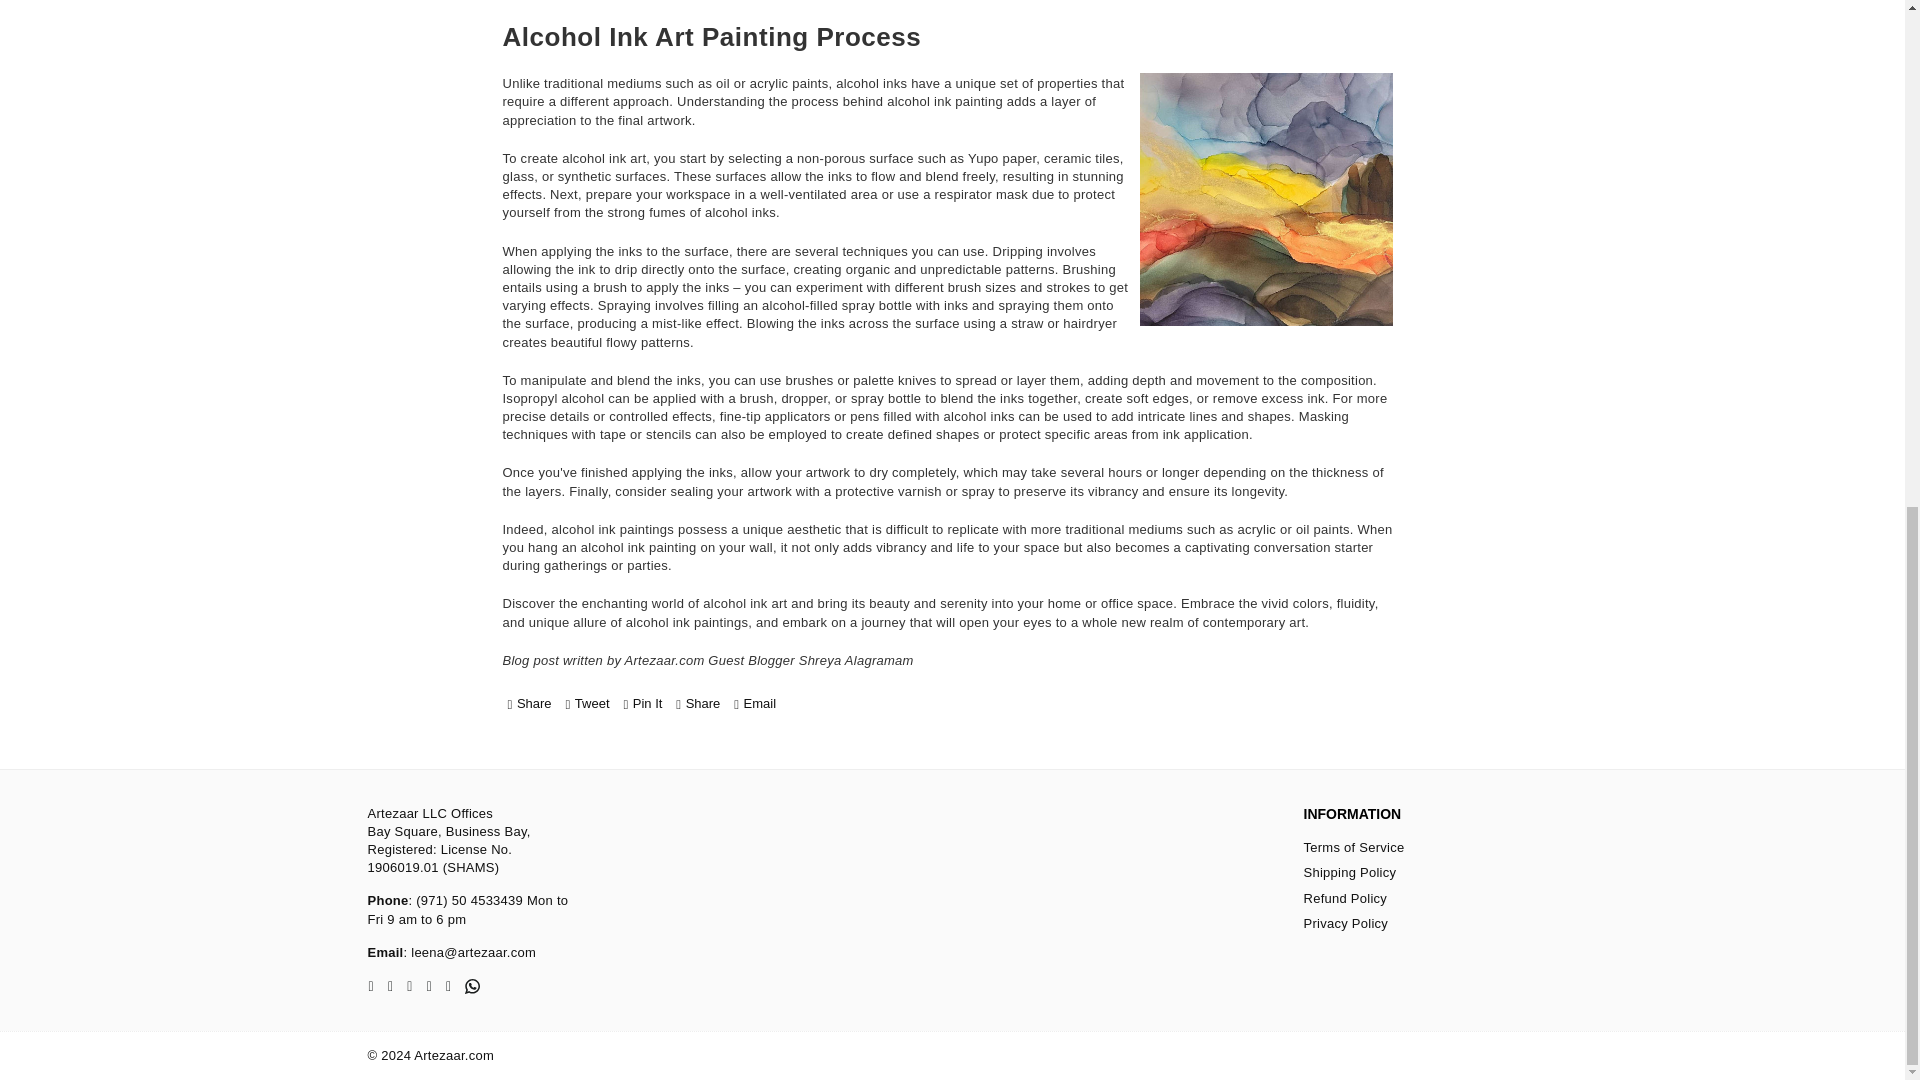  Describe the element at coordinates (408, 986) in the screenshot. I see `Artezaar.com Online Art Gallery on Instagram` at that location.